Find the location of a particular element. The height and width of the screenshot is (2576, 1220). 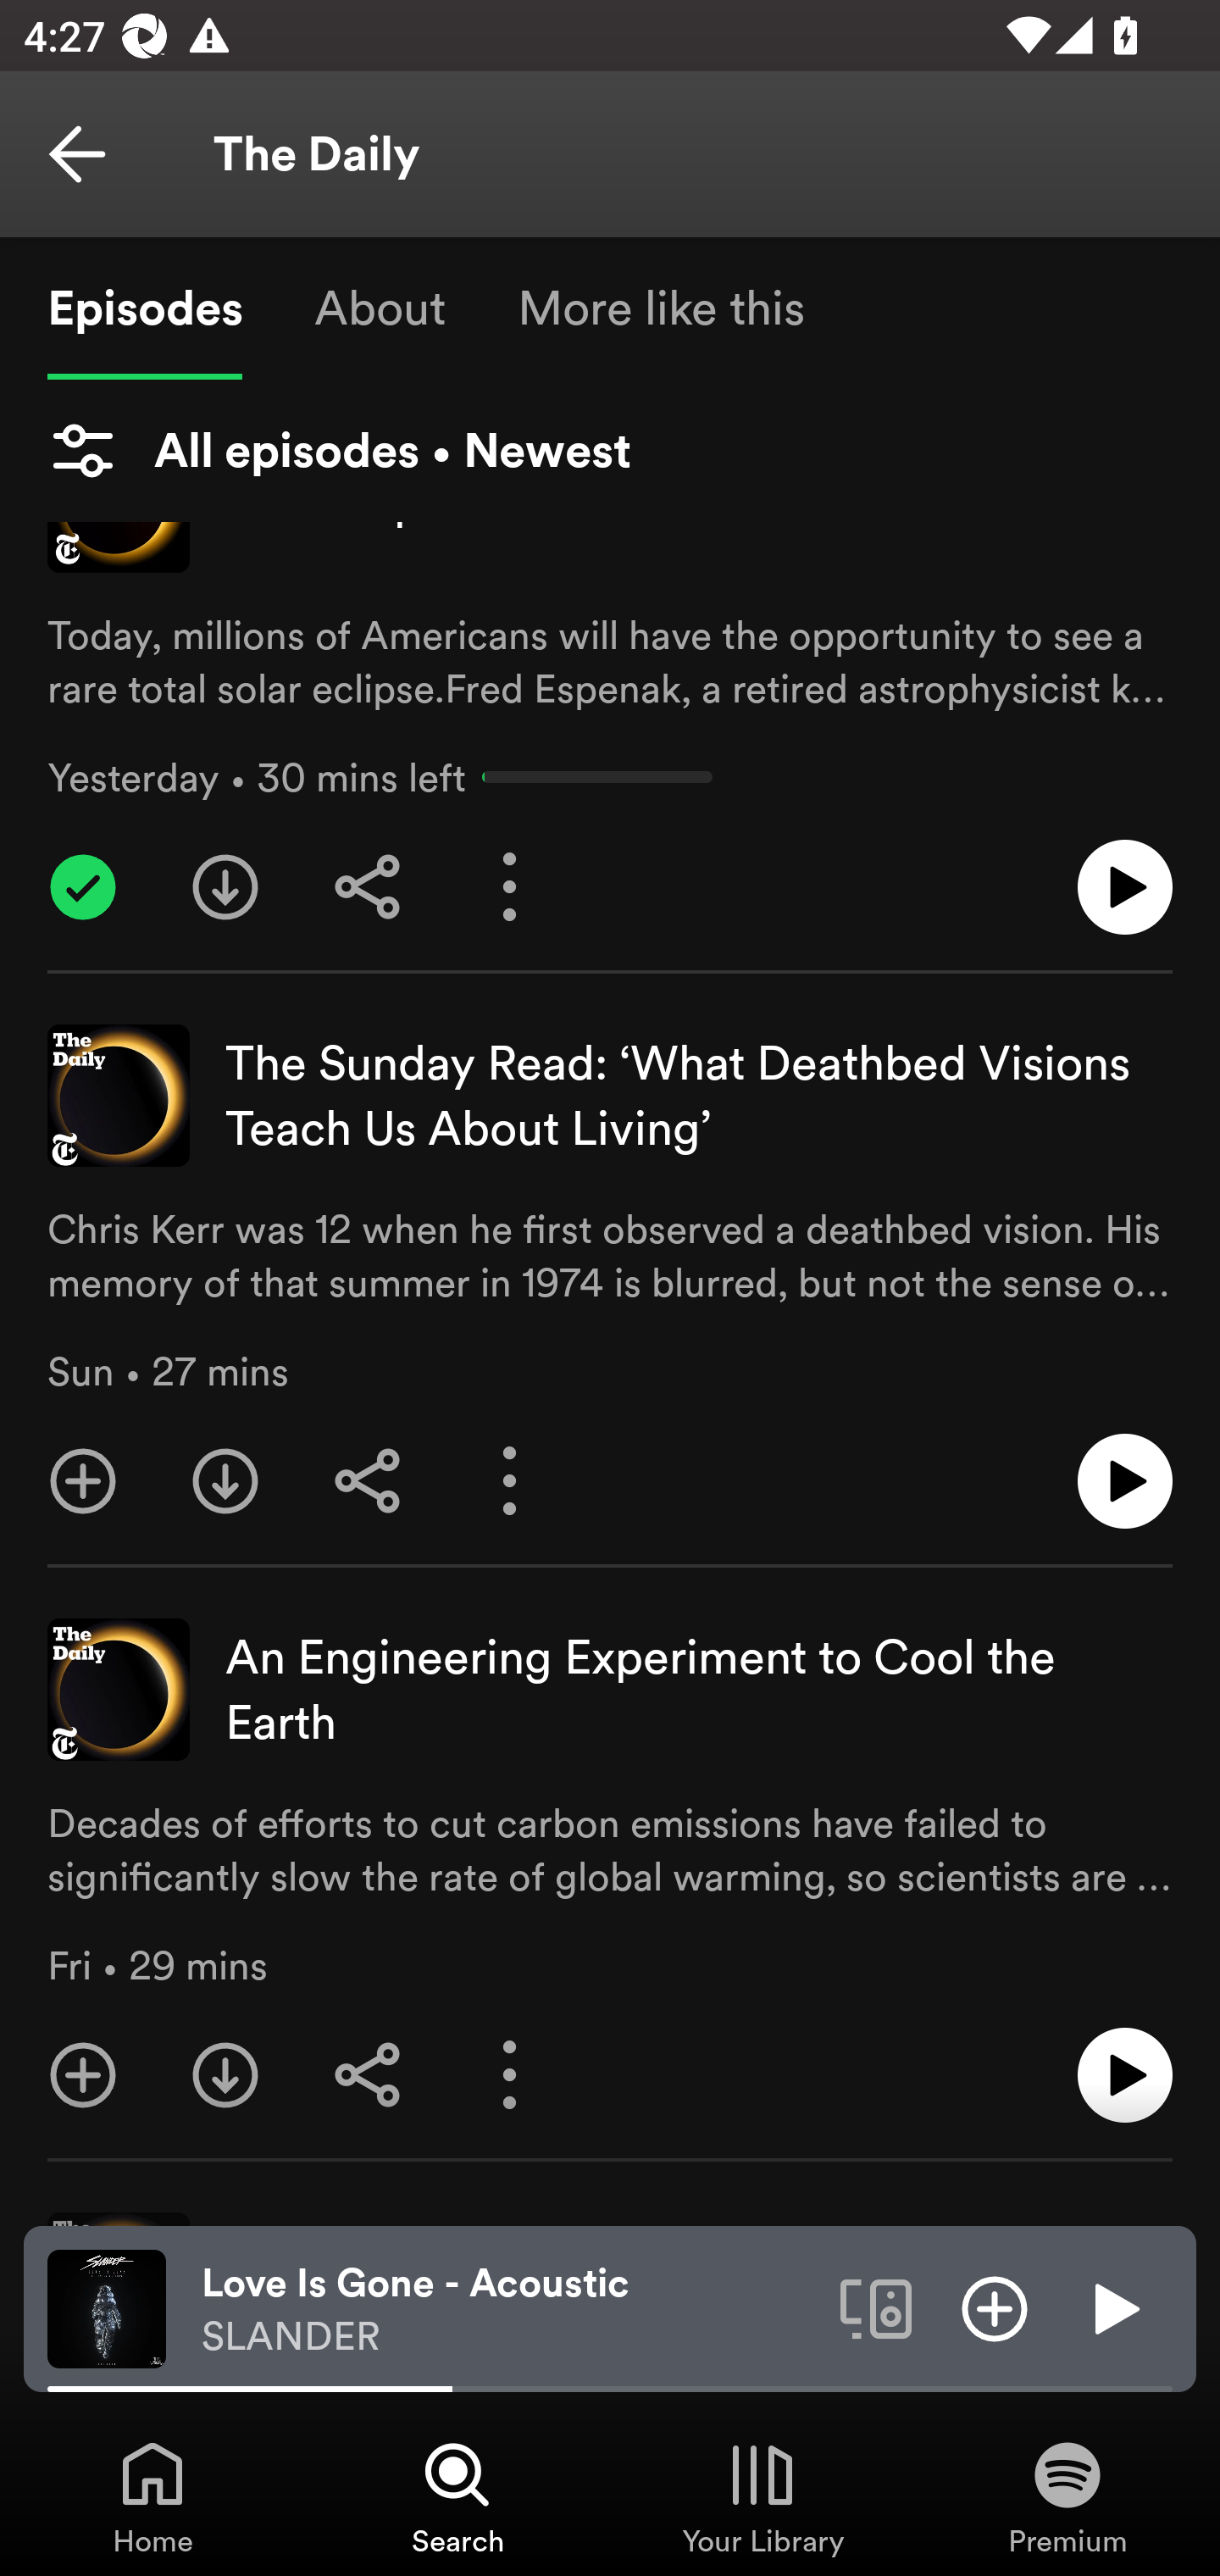

Share is located at coordinates (368, 886).